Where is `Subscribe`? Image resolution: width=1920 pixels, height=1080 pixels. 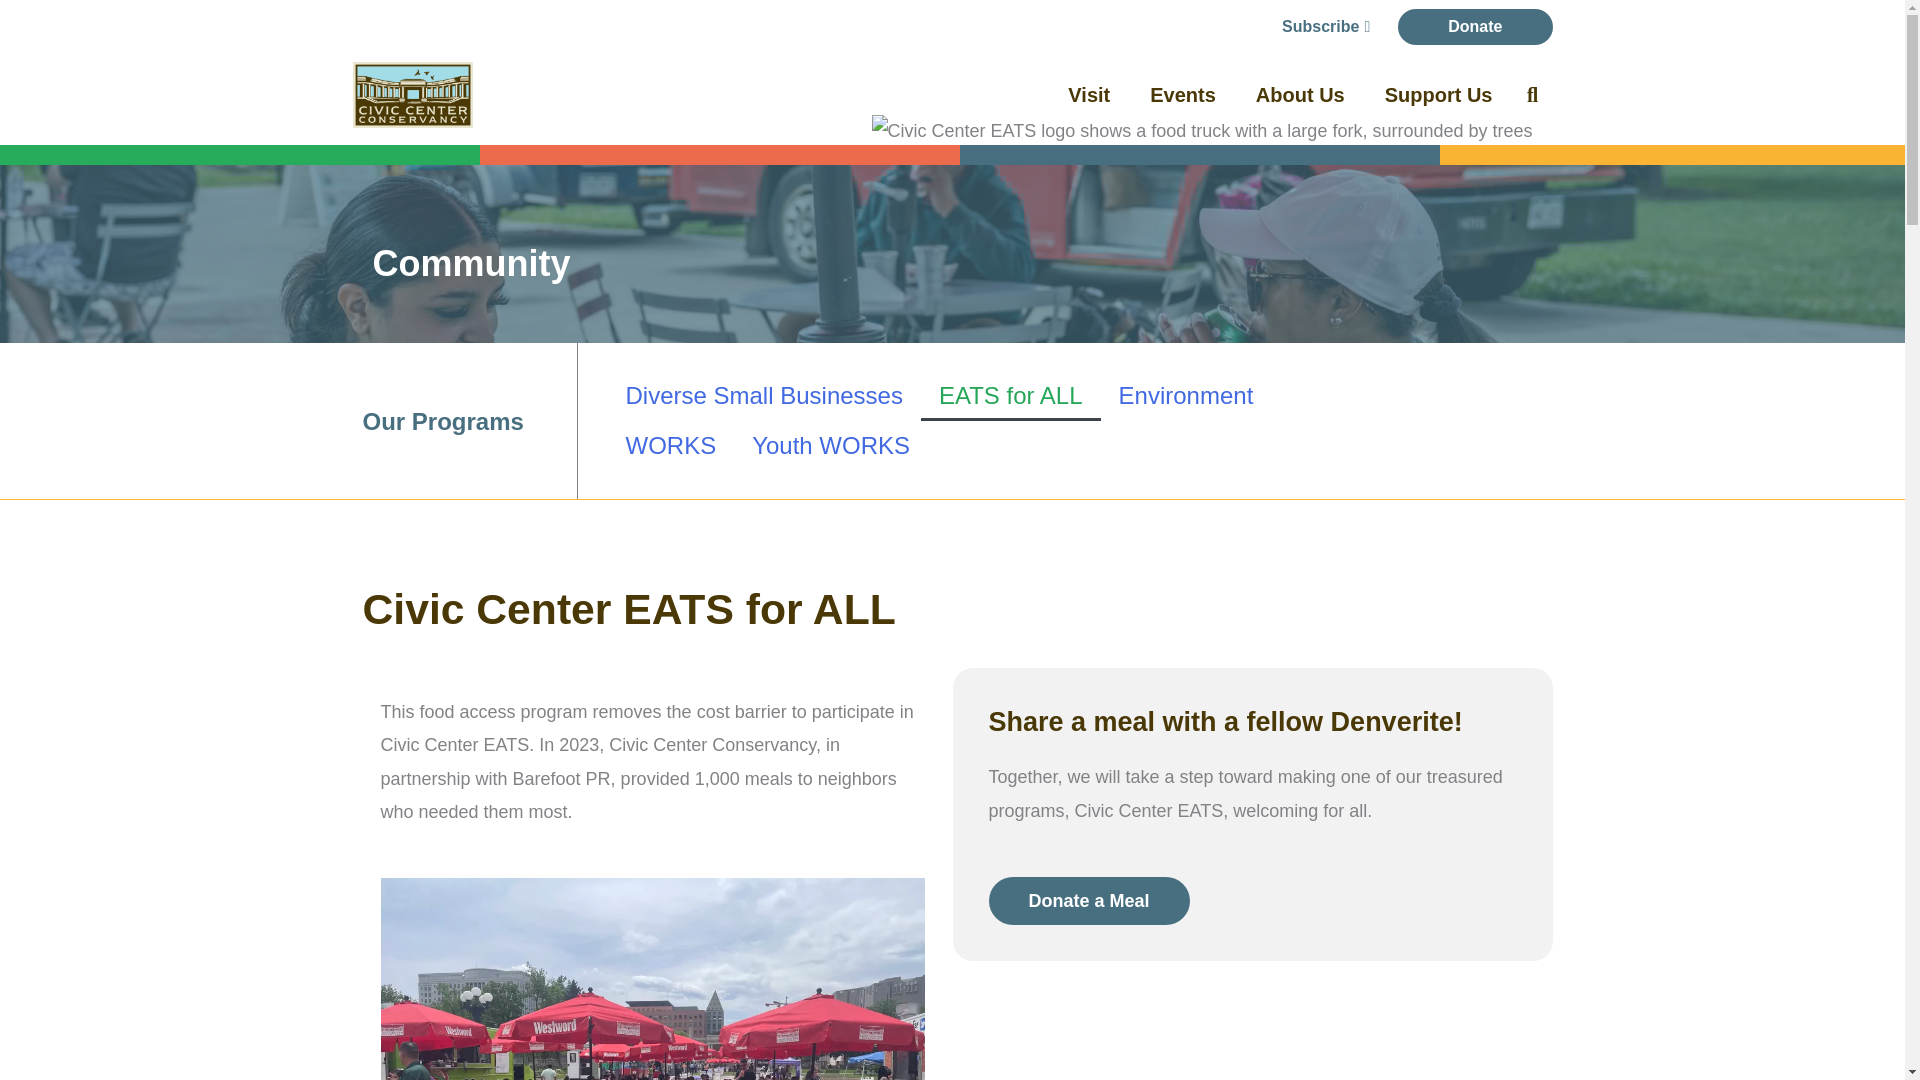
Subscribe is located at coordinates (1326, 26).